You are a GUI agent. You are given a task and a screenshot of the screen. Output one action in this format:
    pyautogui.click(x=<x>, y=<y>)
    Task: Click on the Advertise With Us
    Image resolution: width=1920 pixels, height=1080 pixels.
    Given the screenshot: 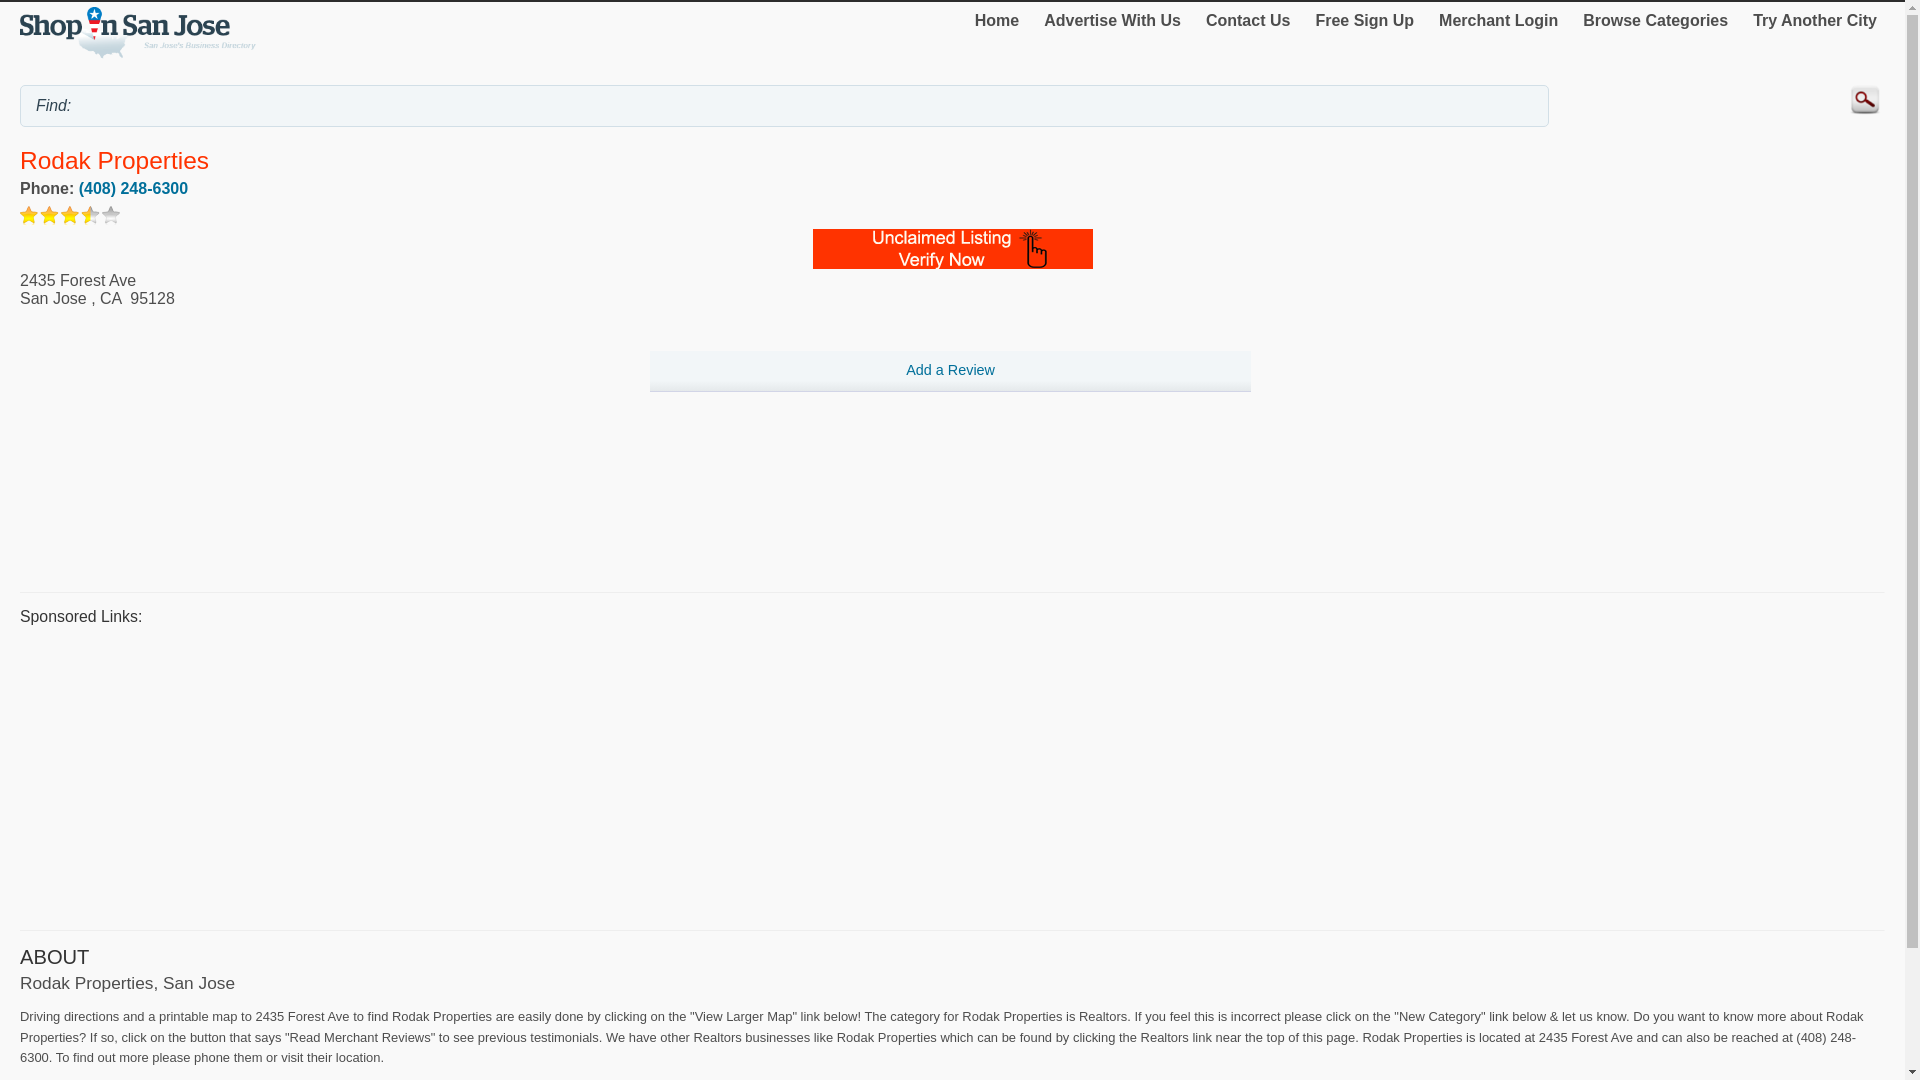 What is the action you would take?
    pyautogui.click(x=1112, y=20)
    